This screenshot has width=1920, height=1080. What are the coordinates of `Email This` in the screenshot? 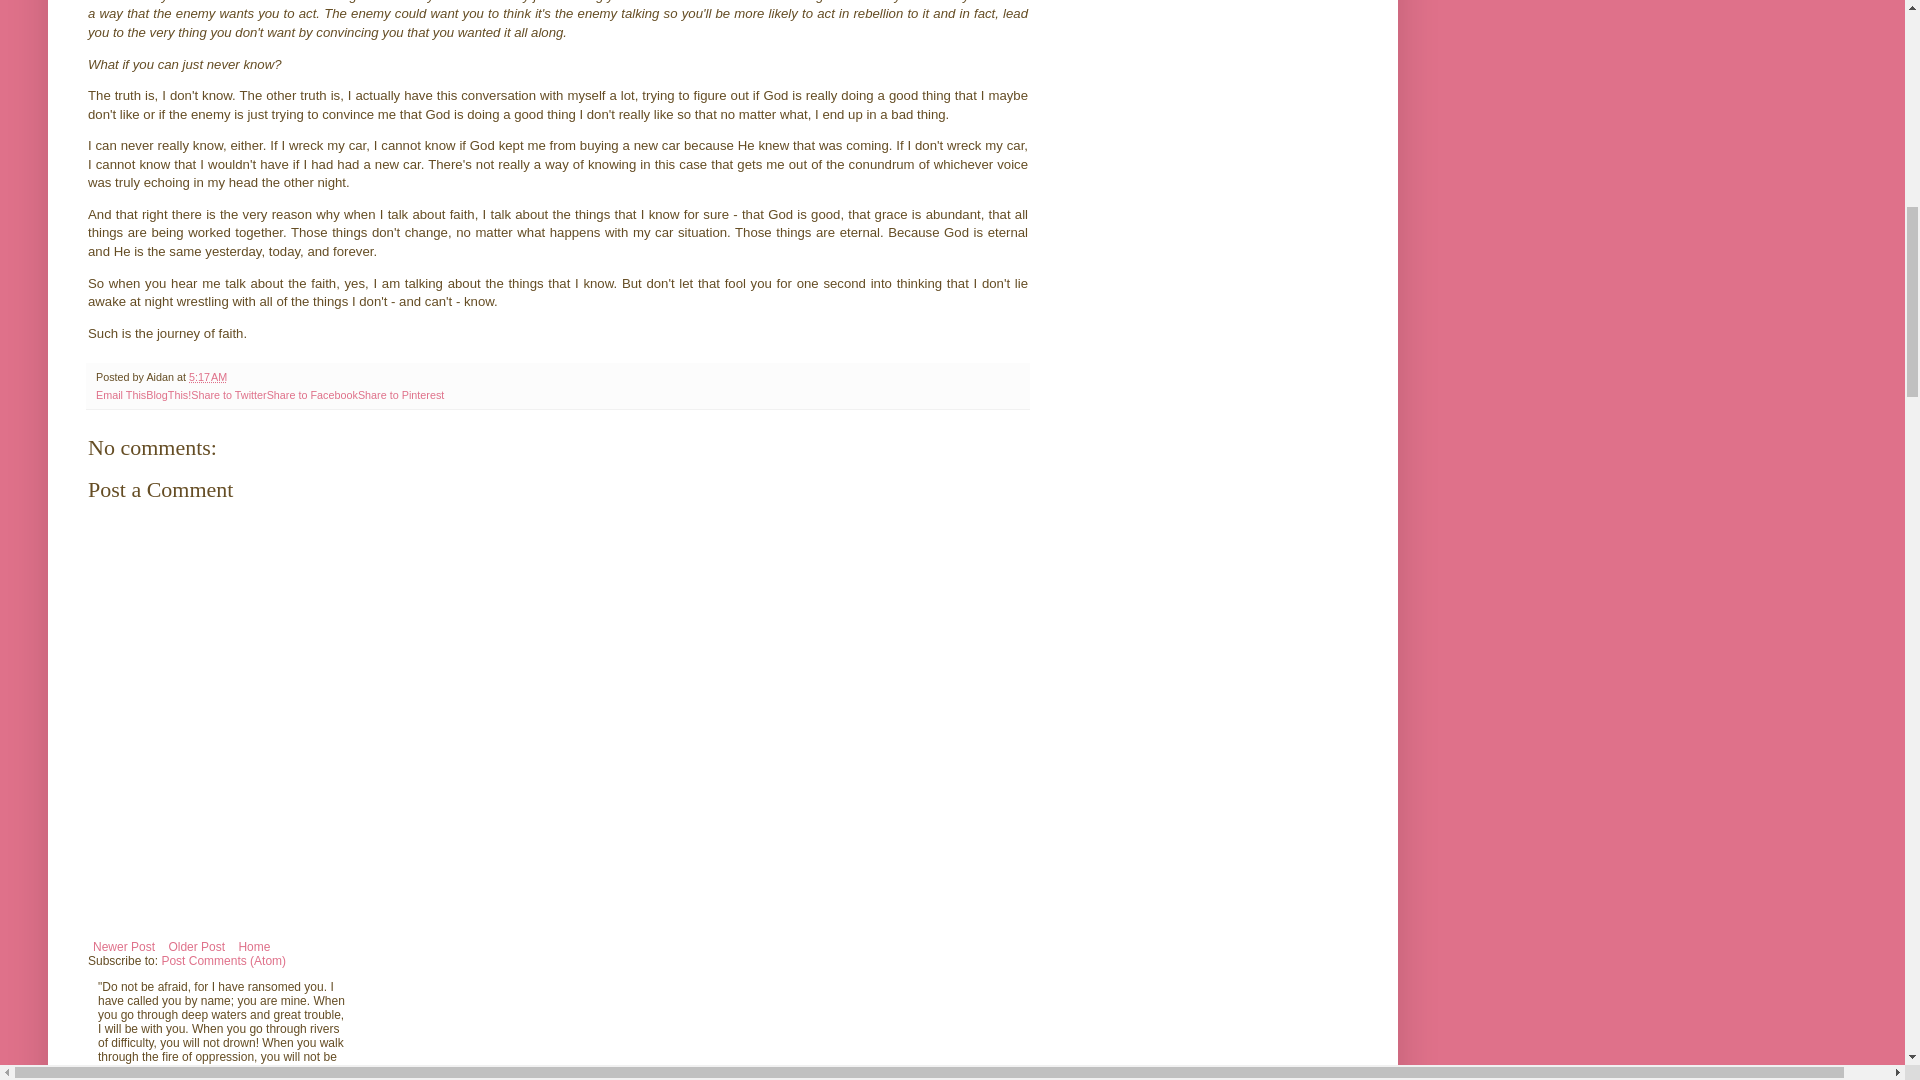 It's located at (120, 394).